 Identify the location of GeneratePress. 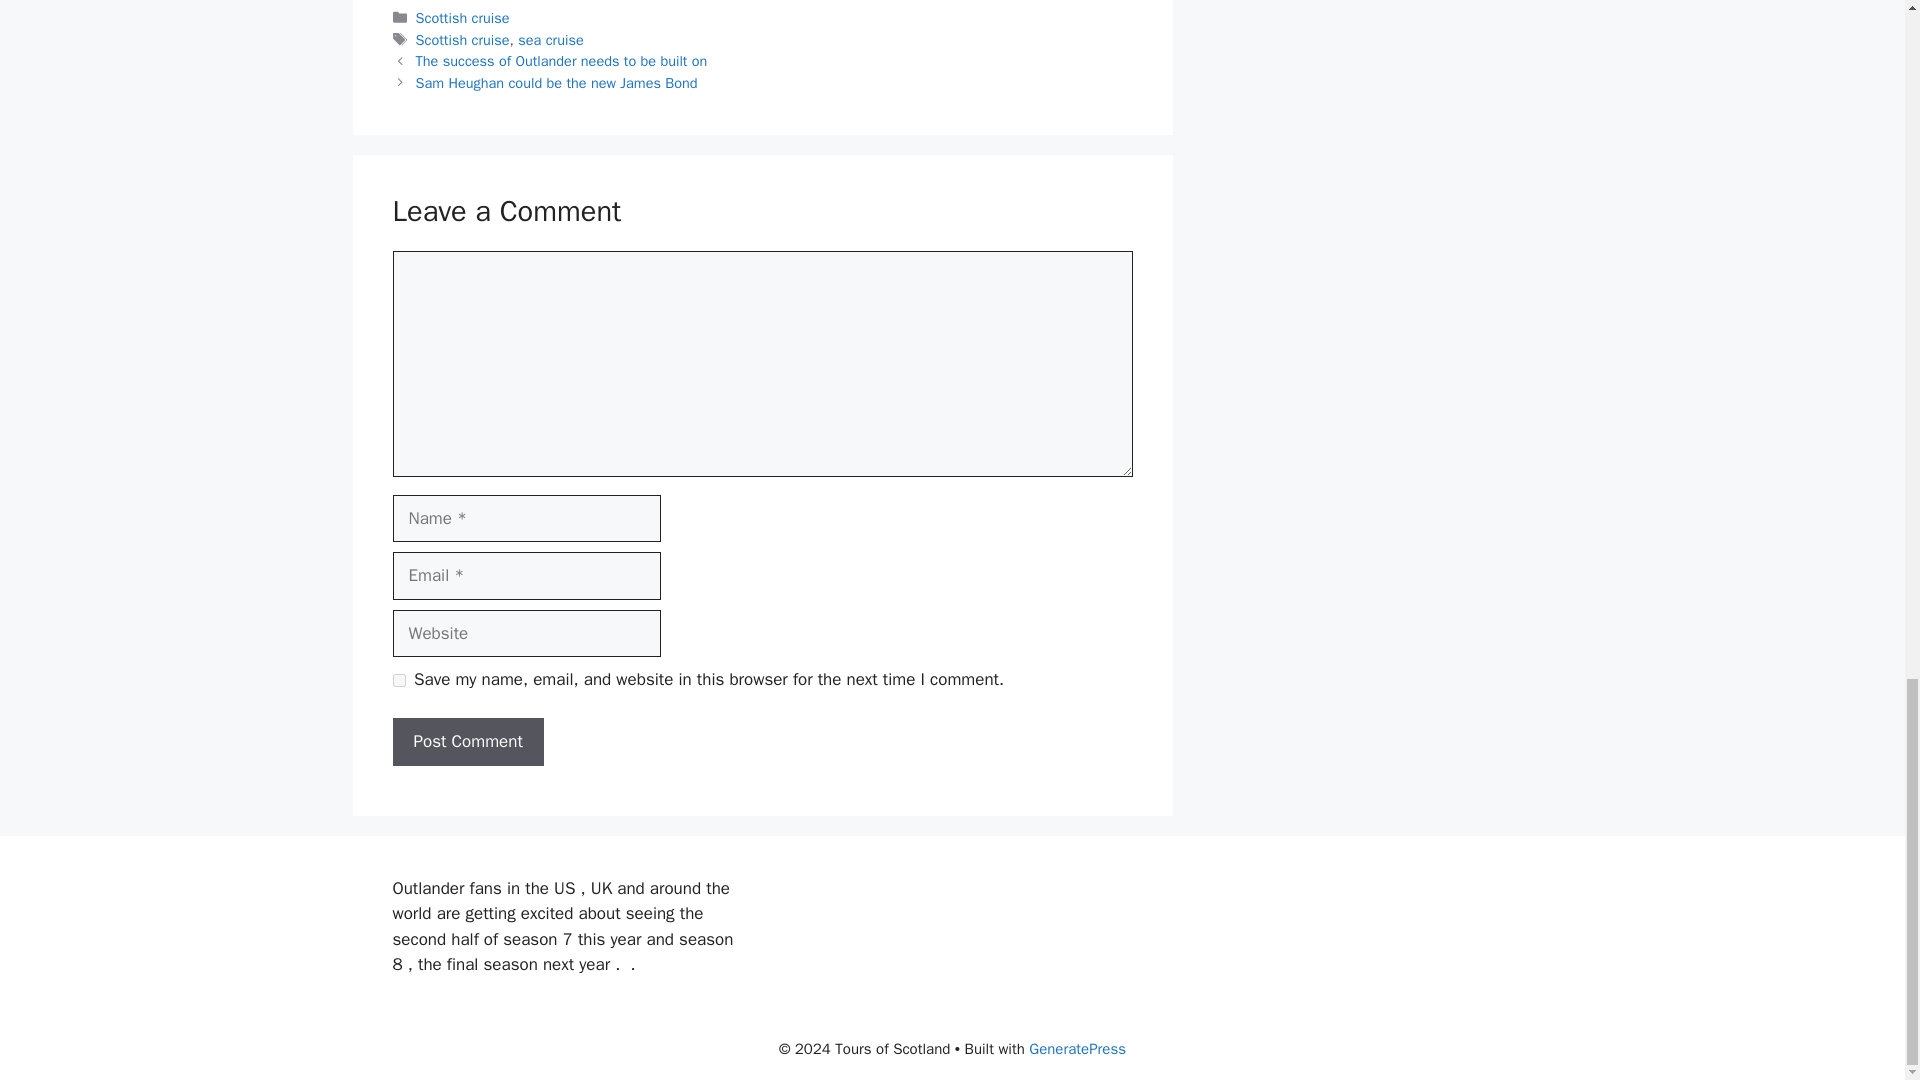
(1077, 1049).